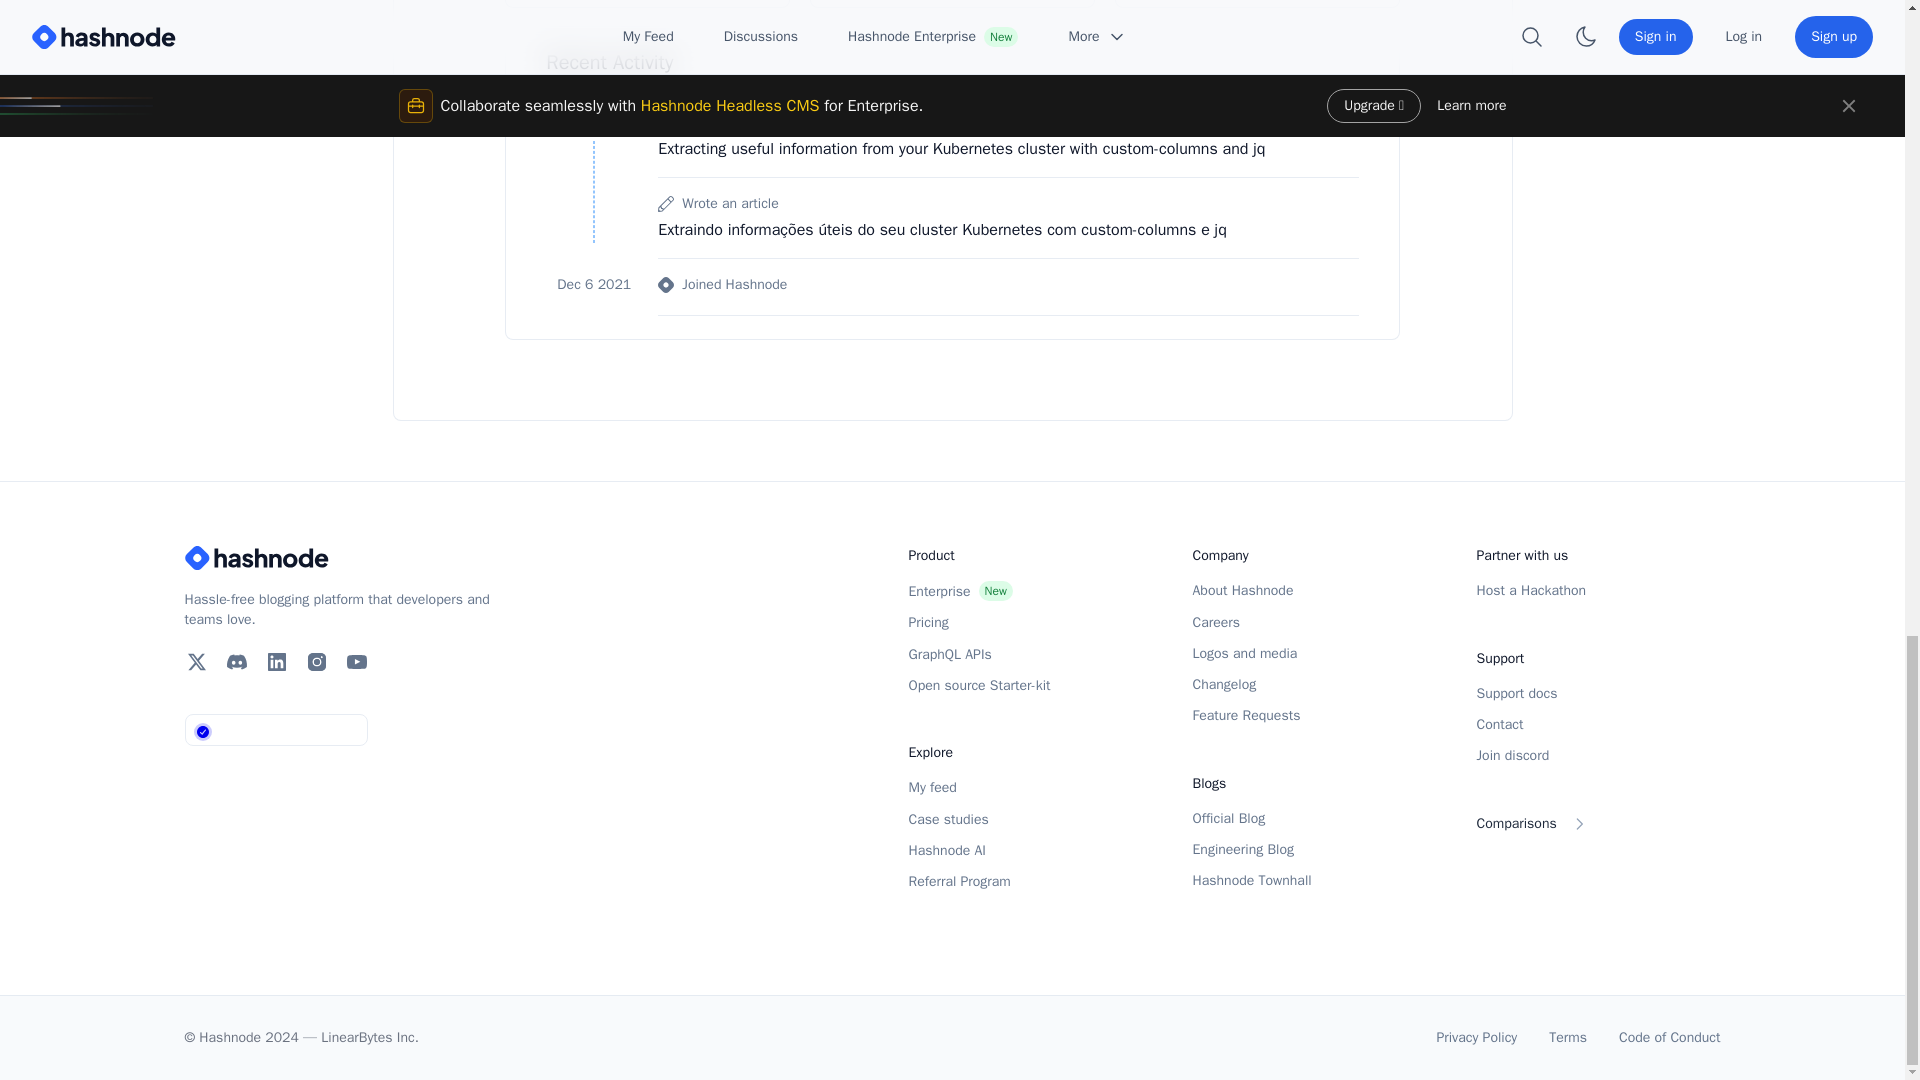 The width and height of the screenshot is (1920, 1080). I want to click on status, so click(278, 730).